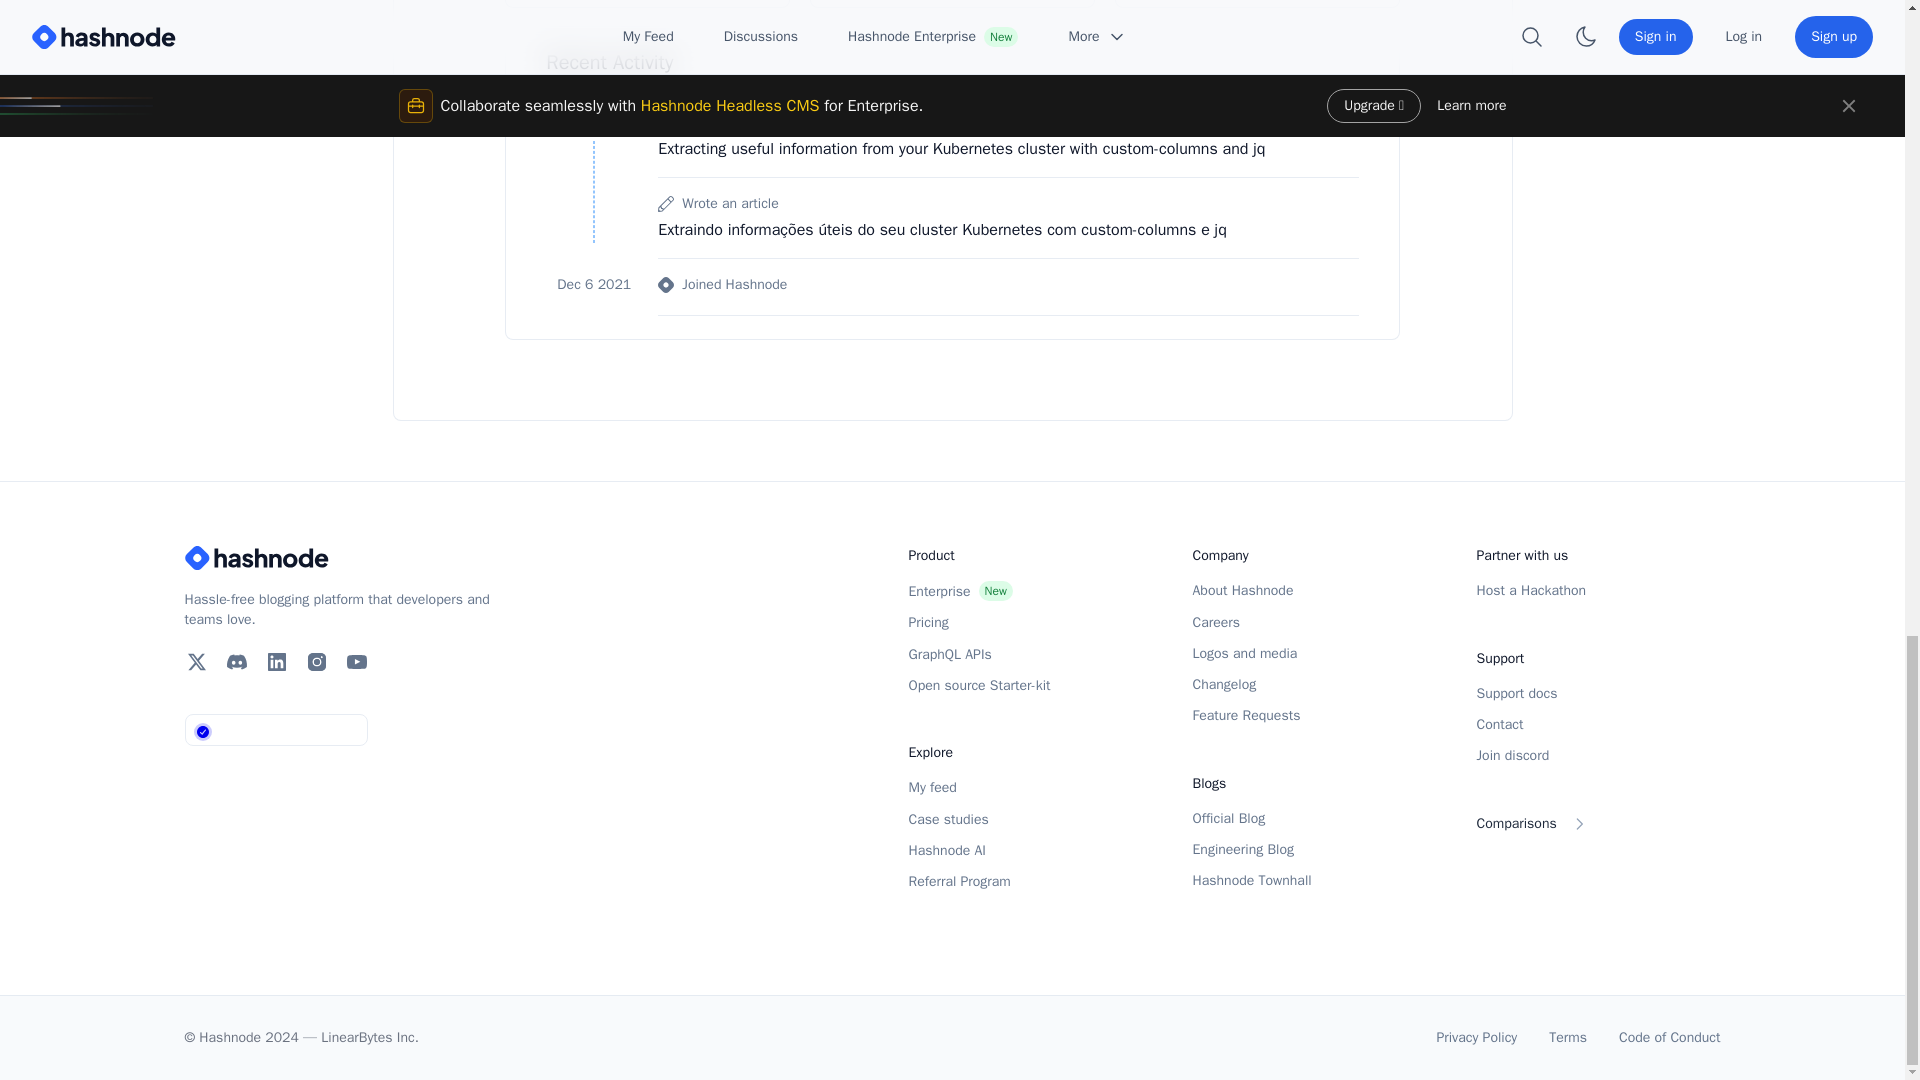 The width and height of the screenshot is (1920, 1080). I want to click on status, so click(278, 730).